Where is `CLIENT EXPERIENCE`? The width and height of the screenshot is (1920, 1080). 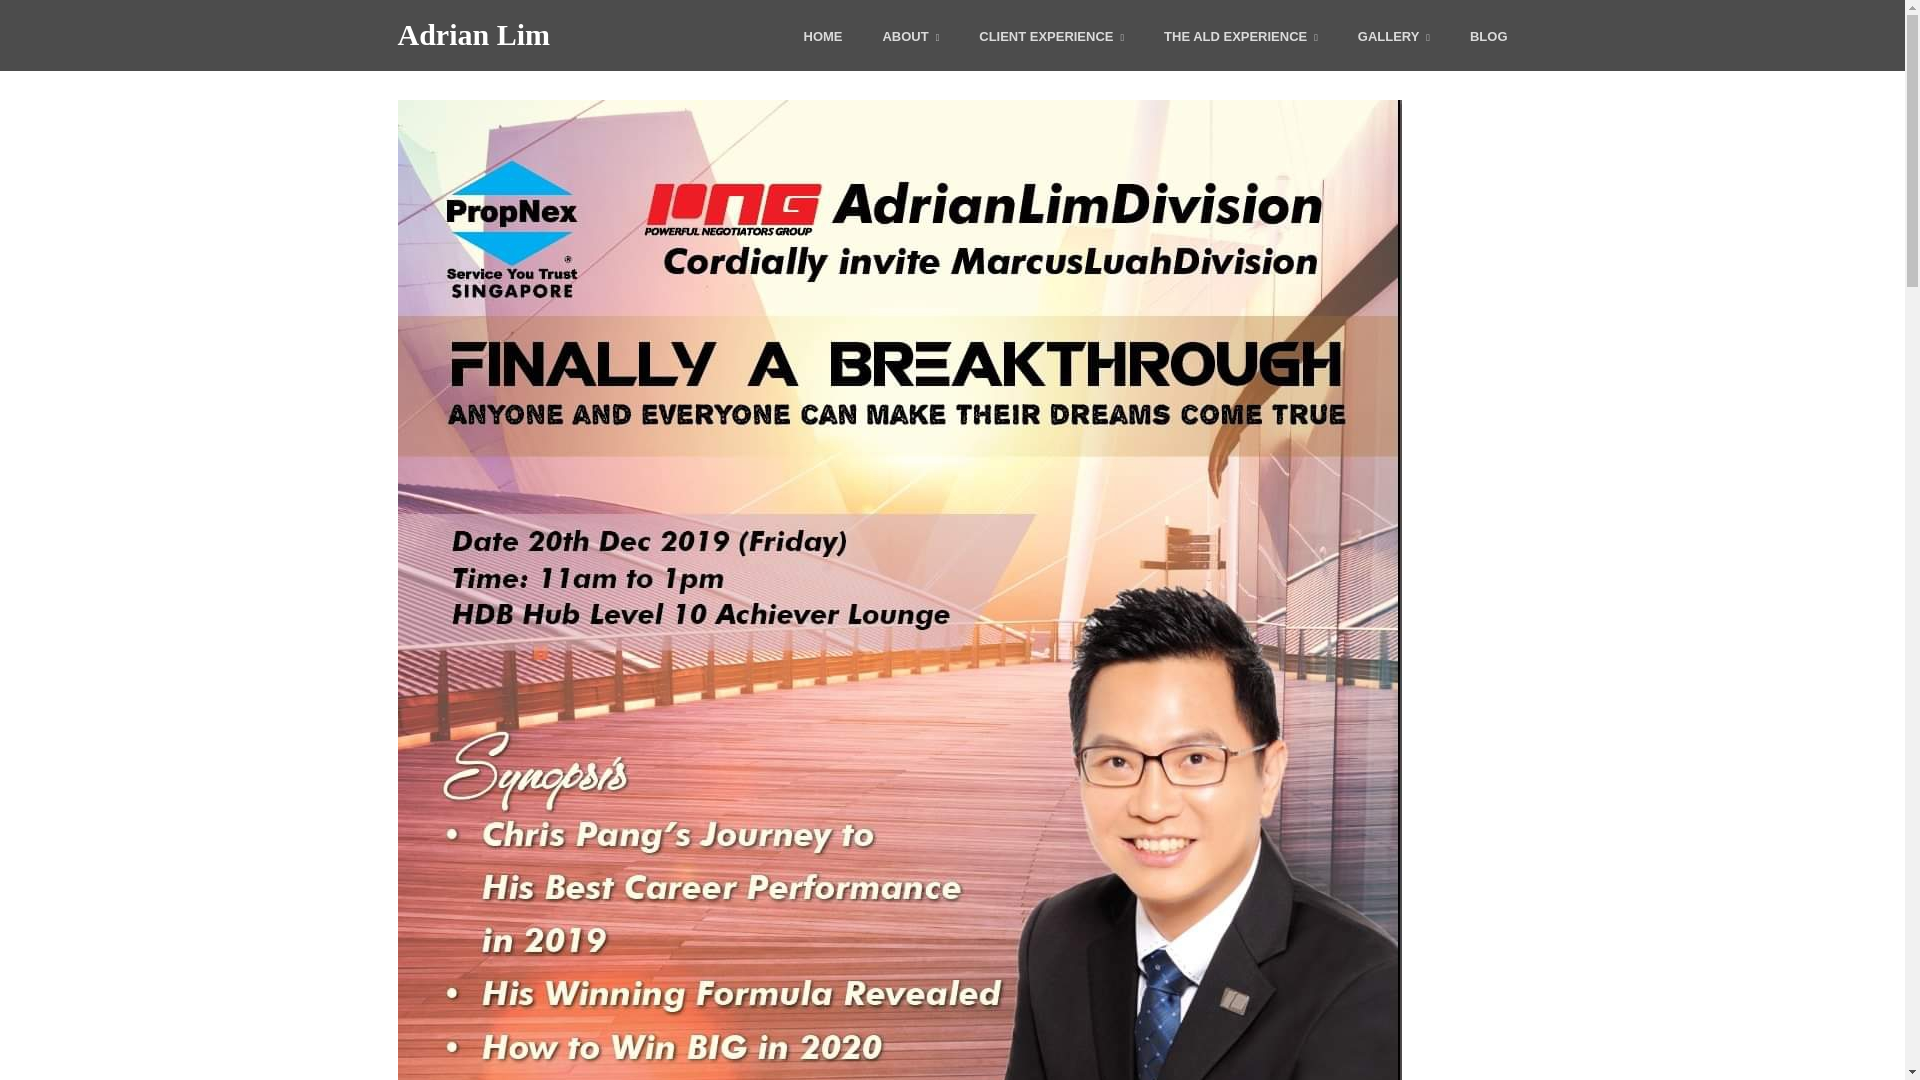
CLIENT EXPERIENCE is located at coordinates (1051, 38).